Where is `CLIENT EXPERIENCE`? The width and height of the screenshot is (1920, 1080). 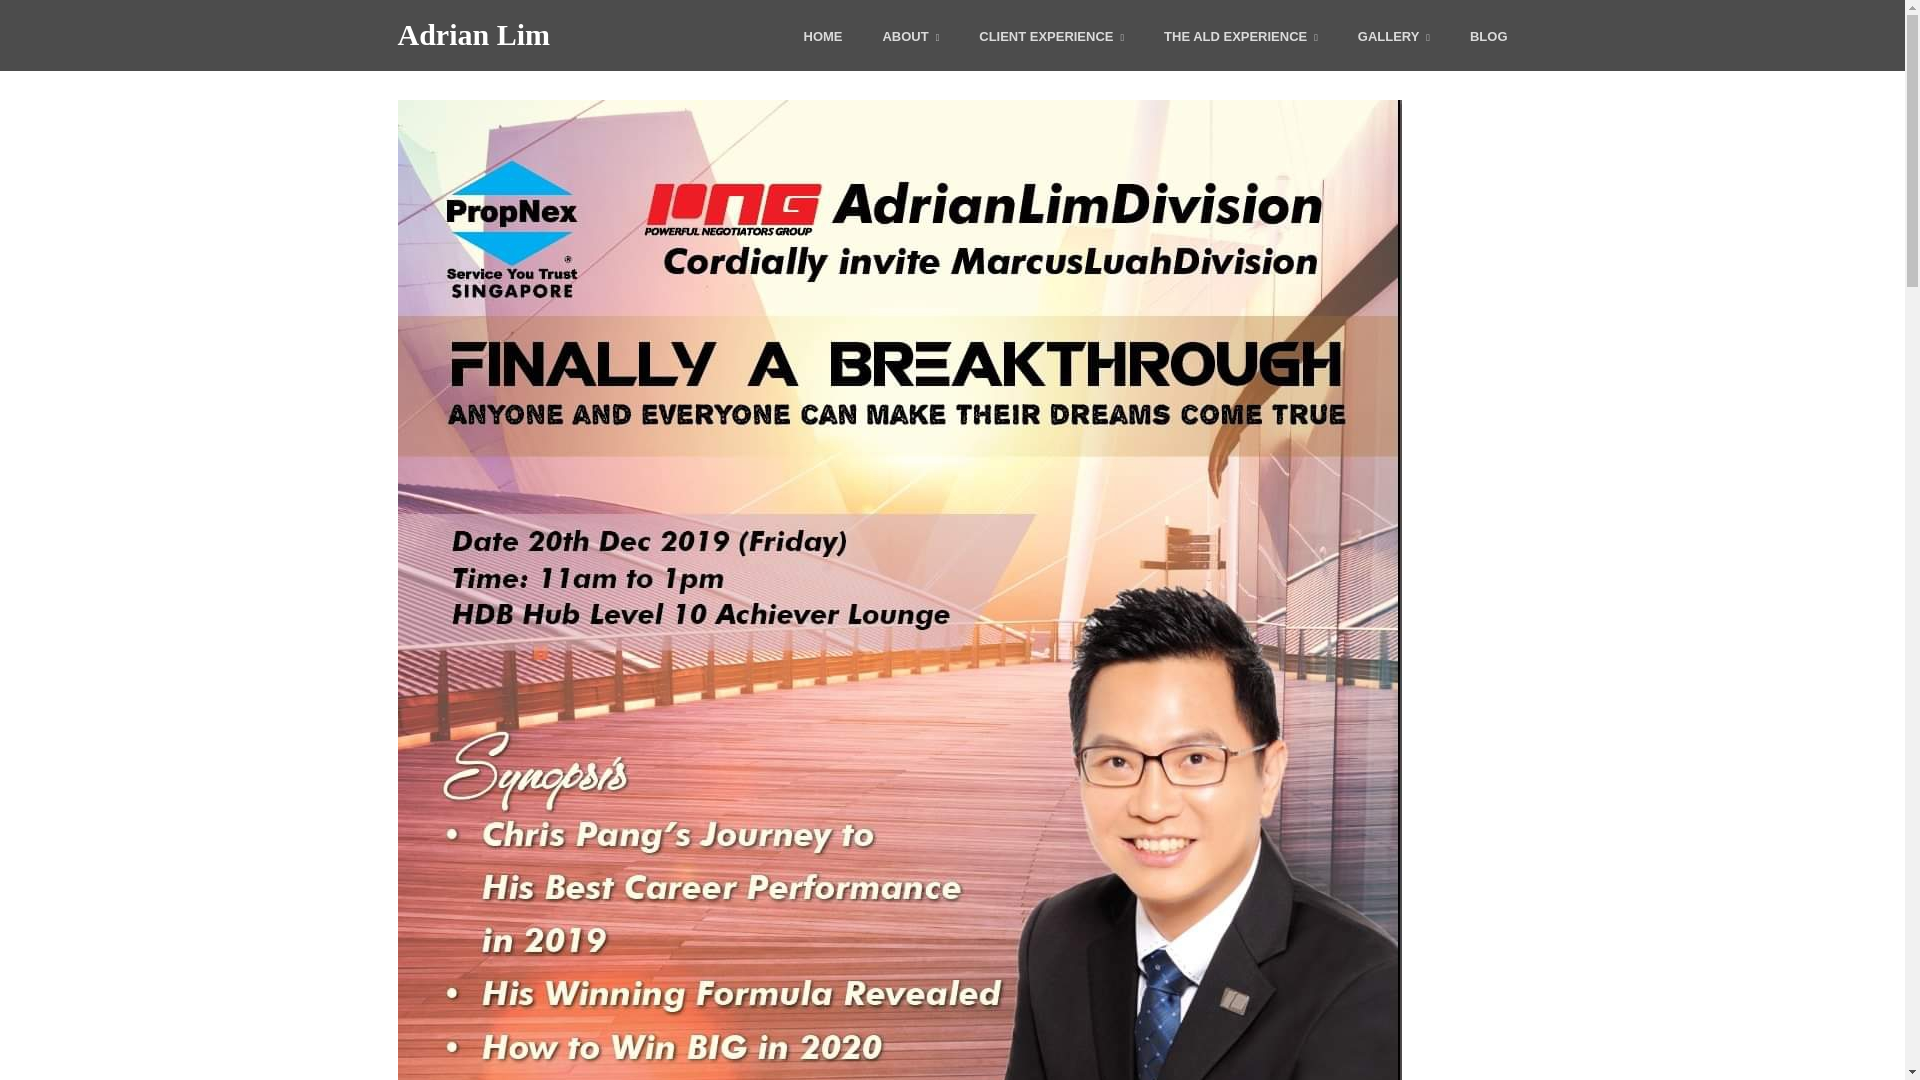
CLIENT EXPERIENCE is located at coordinates (1051, 38).